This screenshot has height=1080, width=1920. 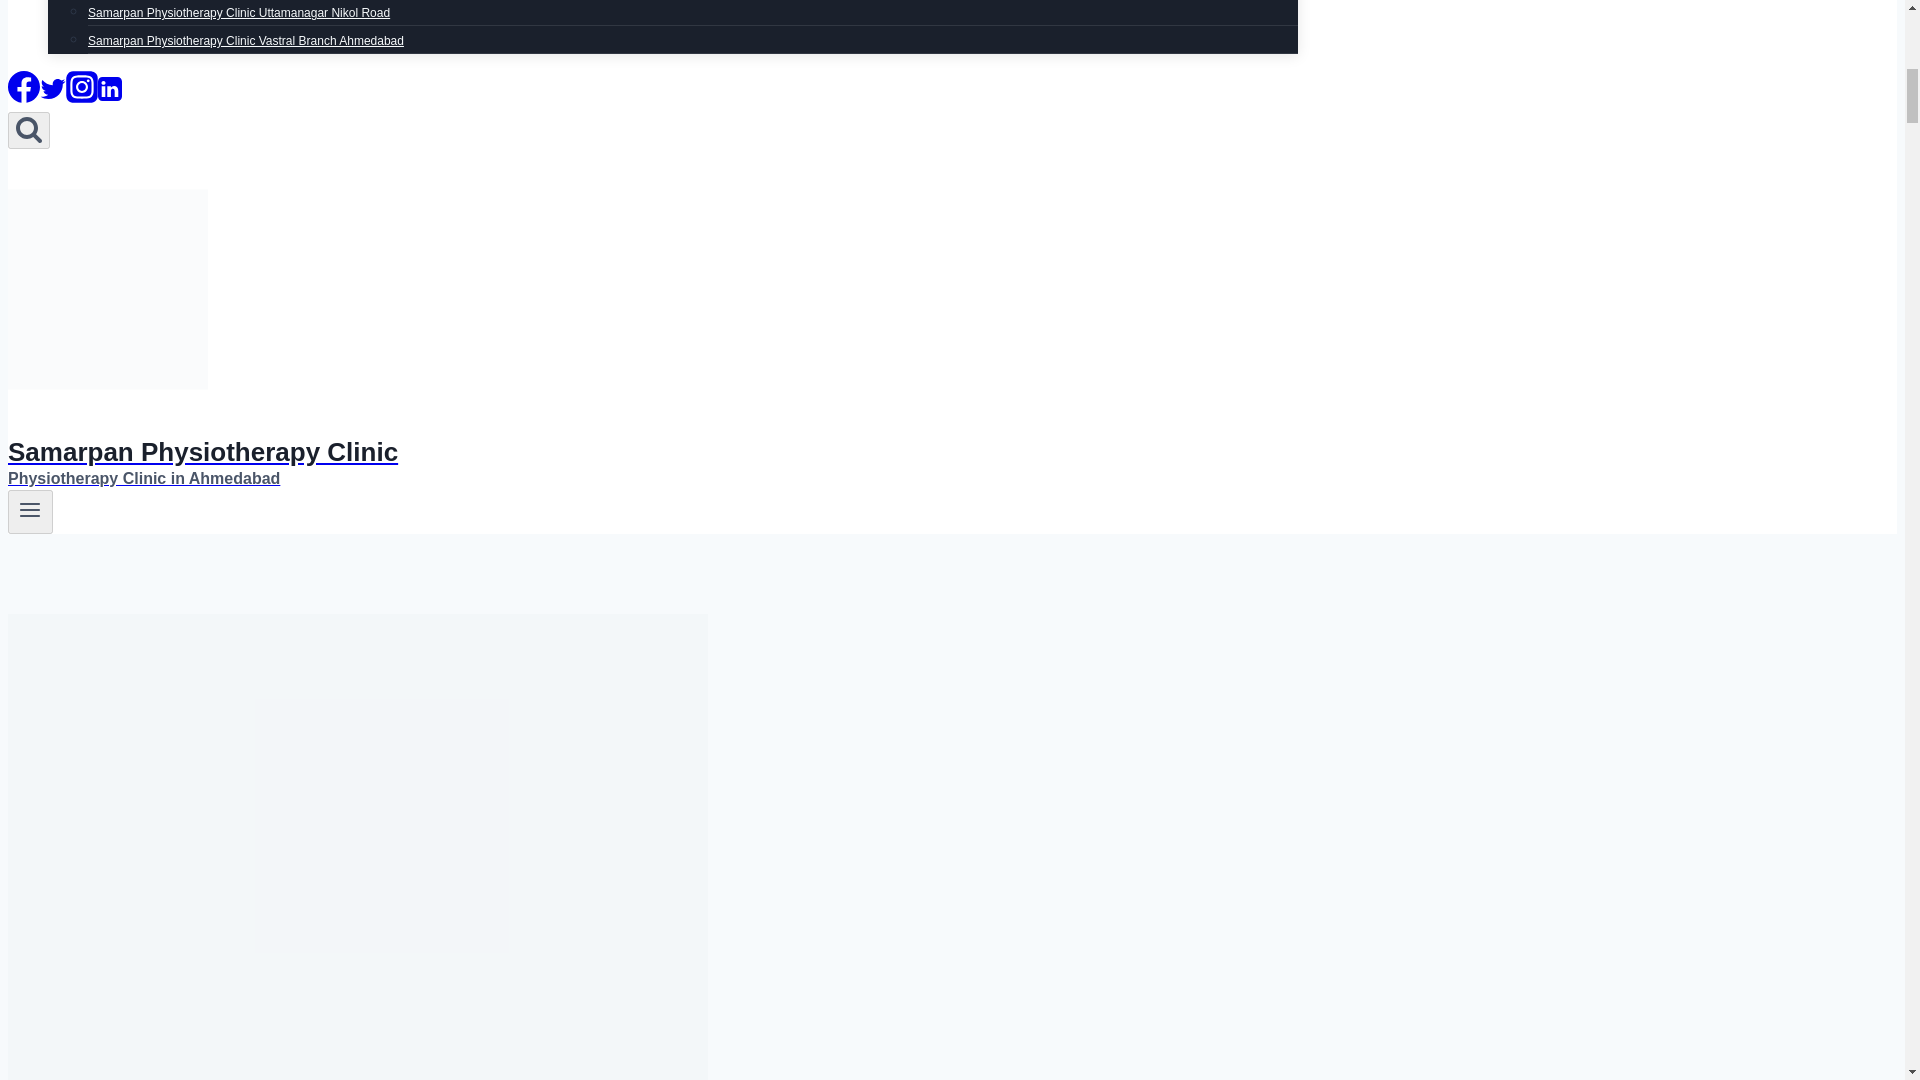 What do you see at coordinates (28, 130) in the screenshot?
I see `Search` at bounding box center [28, 130].